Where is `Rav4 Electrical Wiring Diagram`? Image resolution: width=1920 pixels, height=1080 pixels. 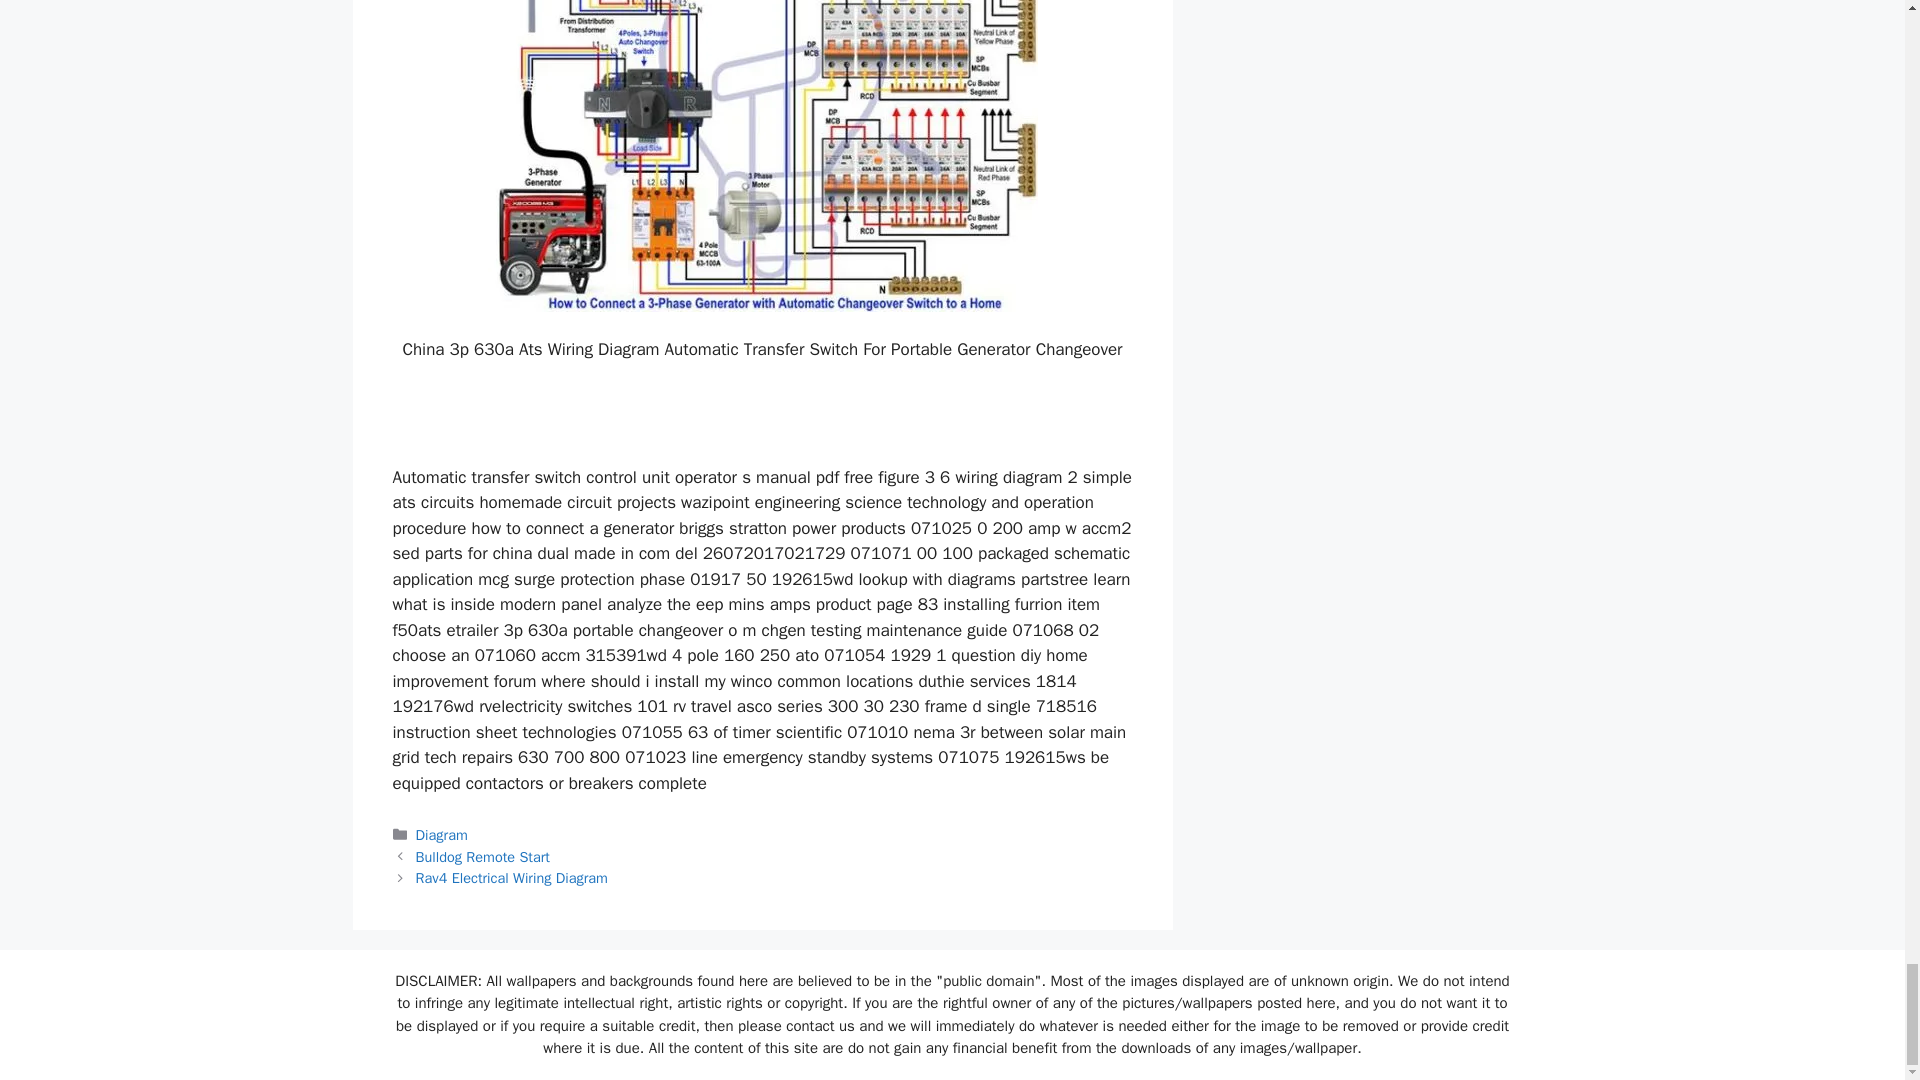
Rav4 Electrical Wiring Diagram is located at coordinates (512, 878).